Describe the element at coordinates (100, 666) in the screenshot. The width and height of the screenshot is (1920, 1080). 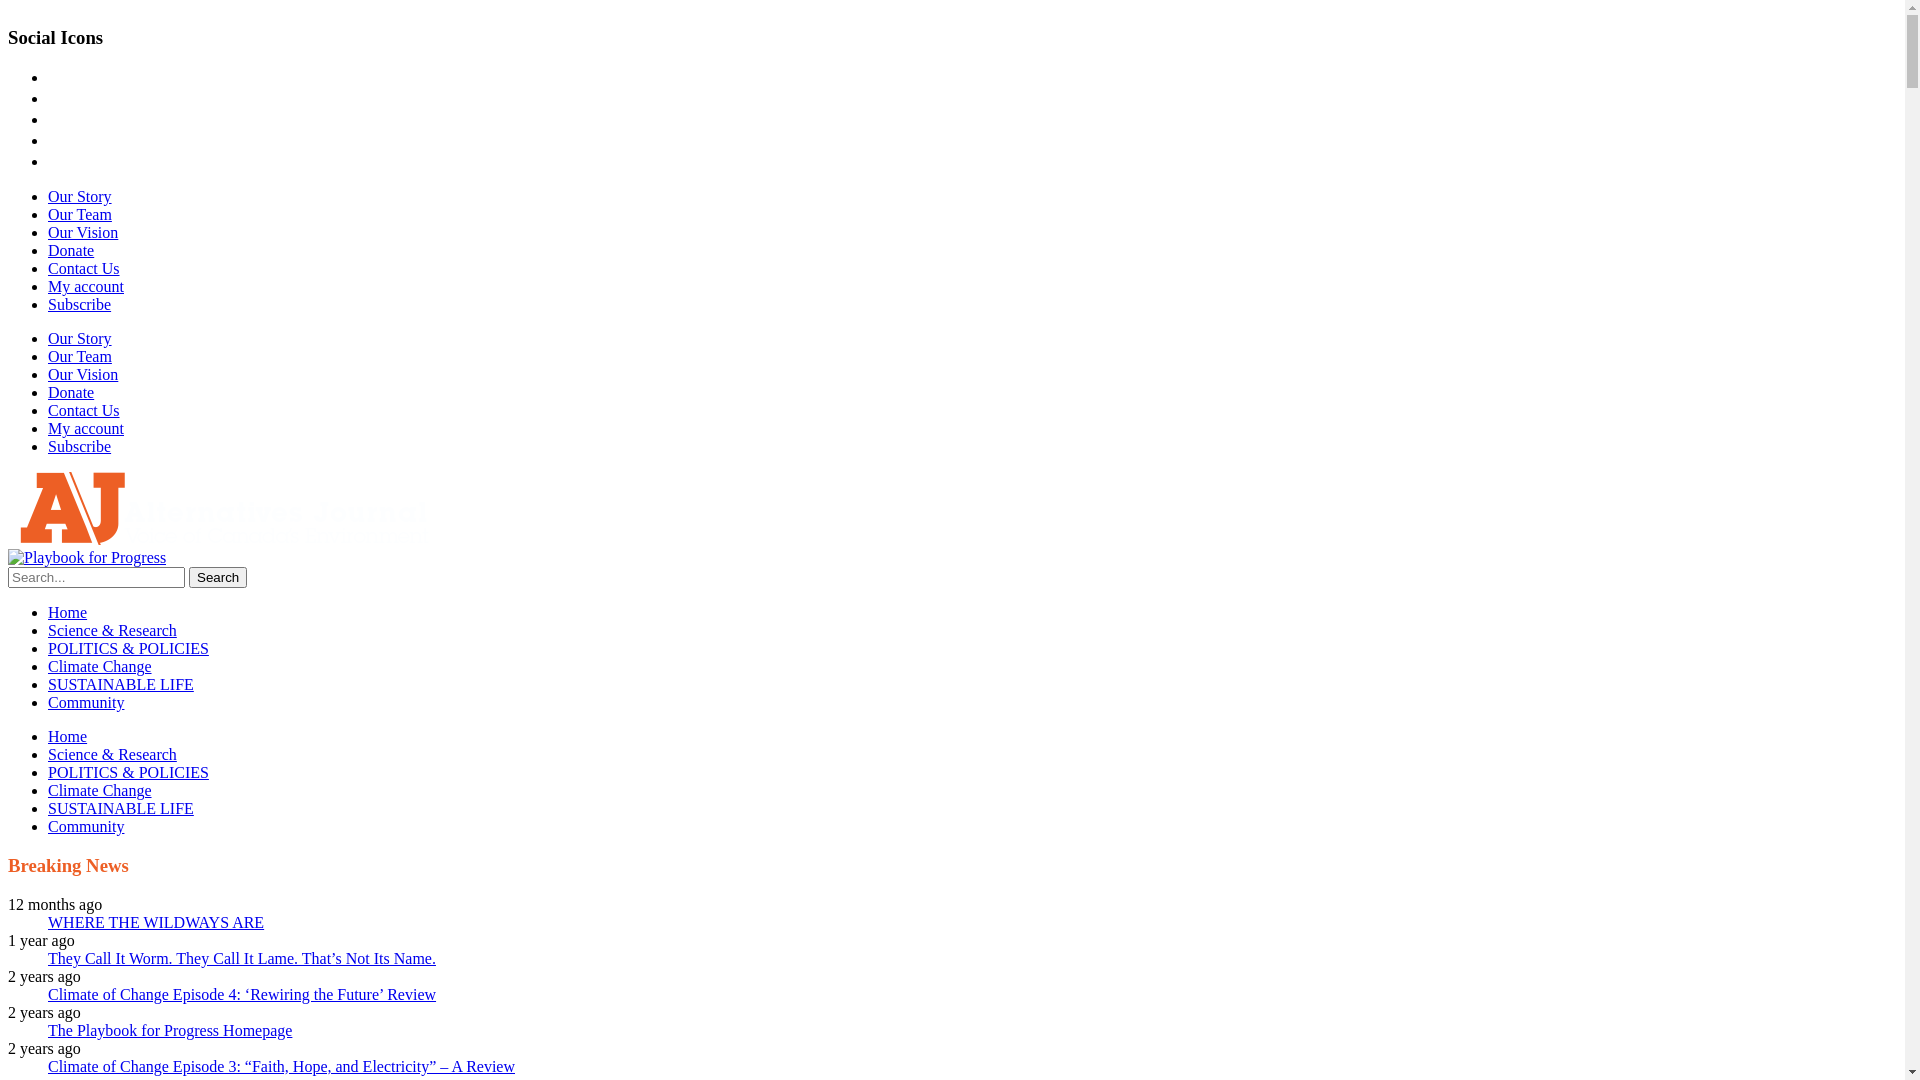
I see `Climate Change` at that location.